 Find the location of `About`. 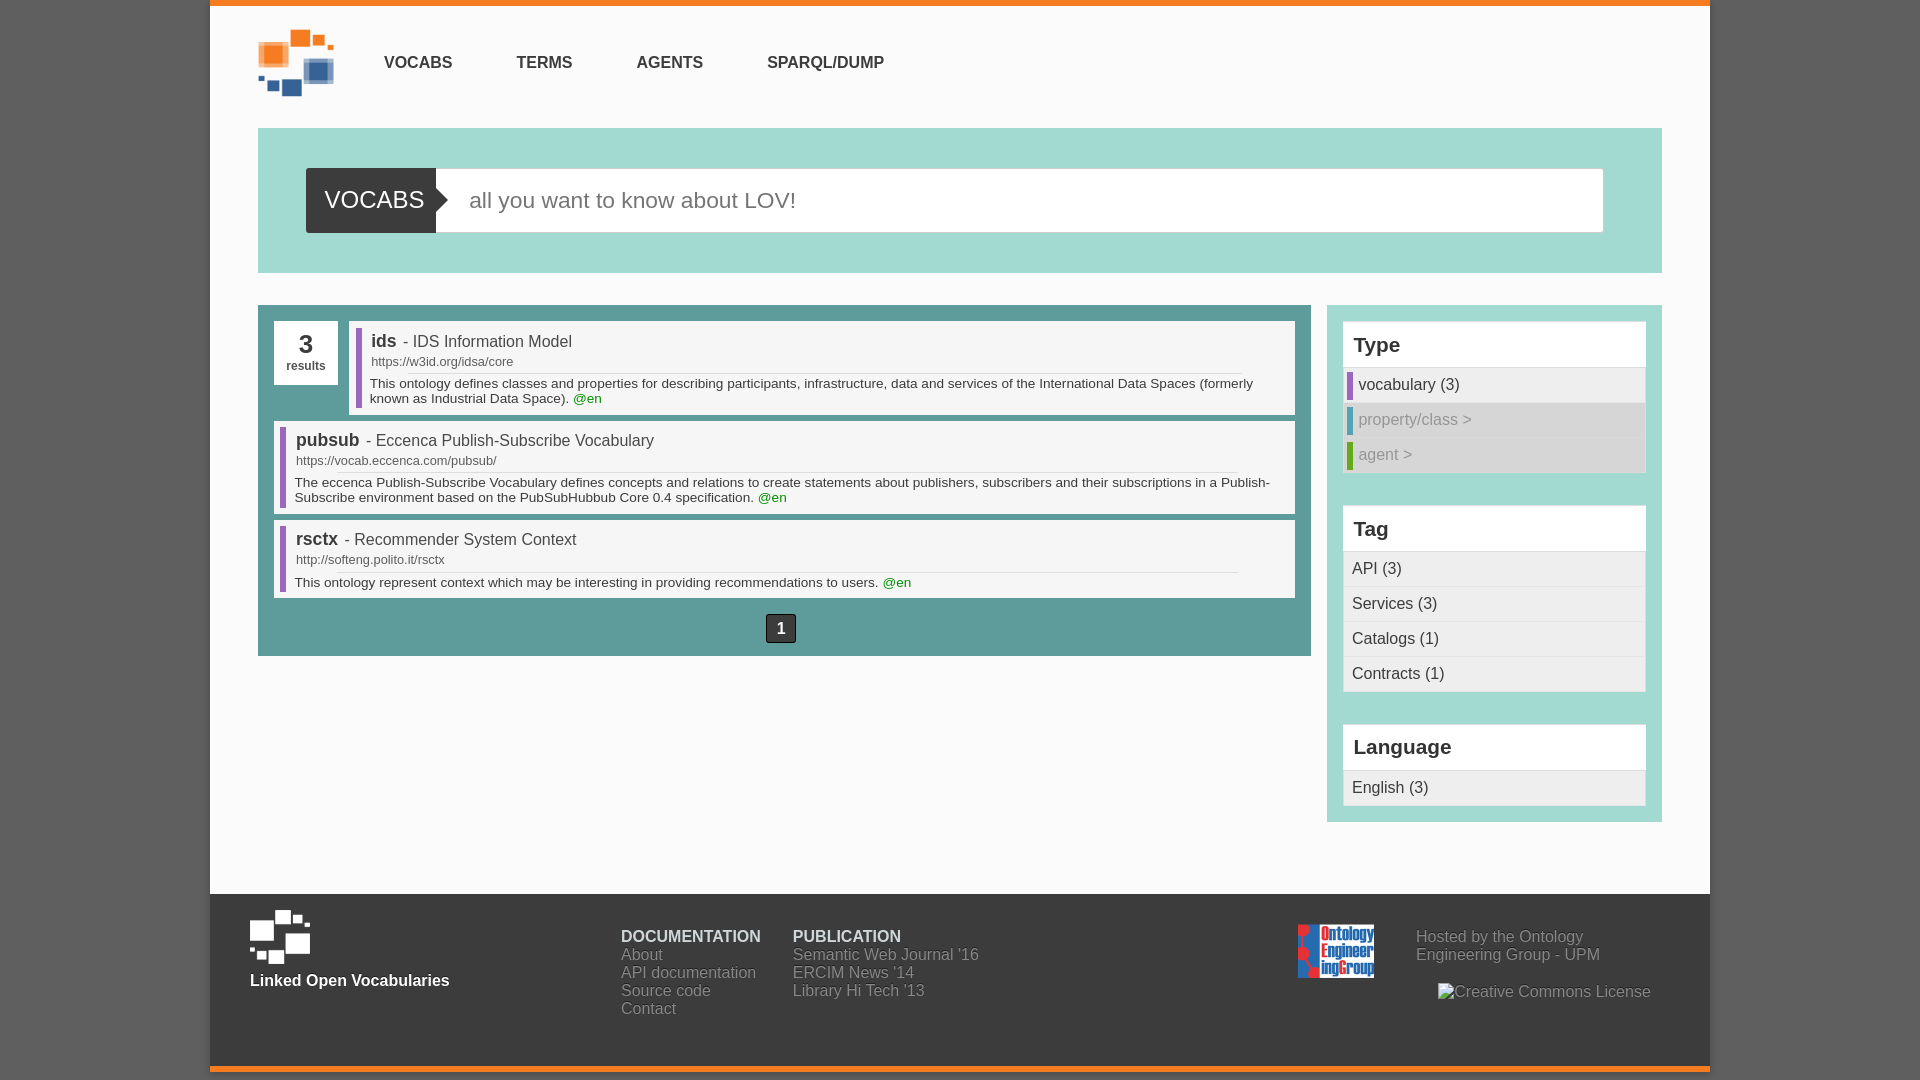

About is located at coordinates (641, 954).